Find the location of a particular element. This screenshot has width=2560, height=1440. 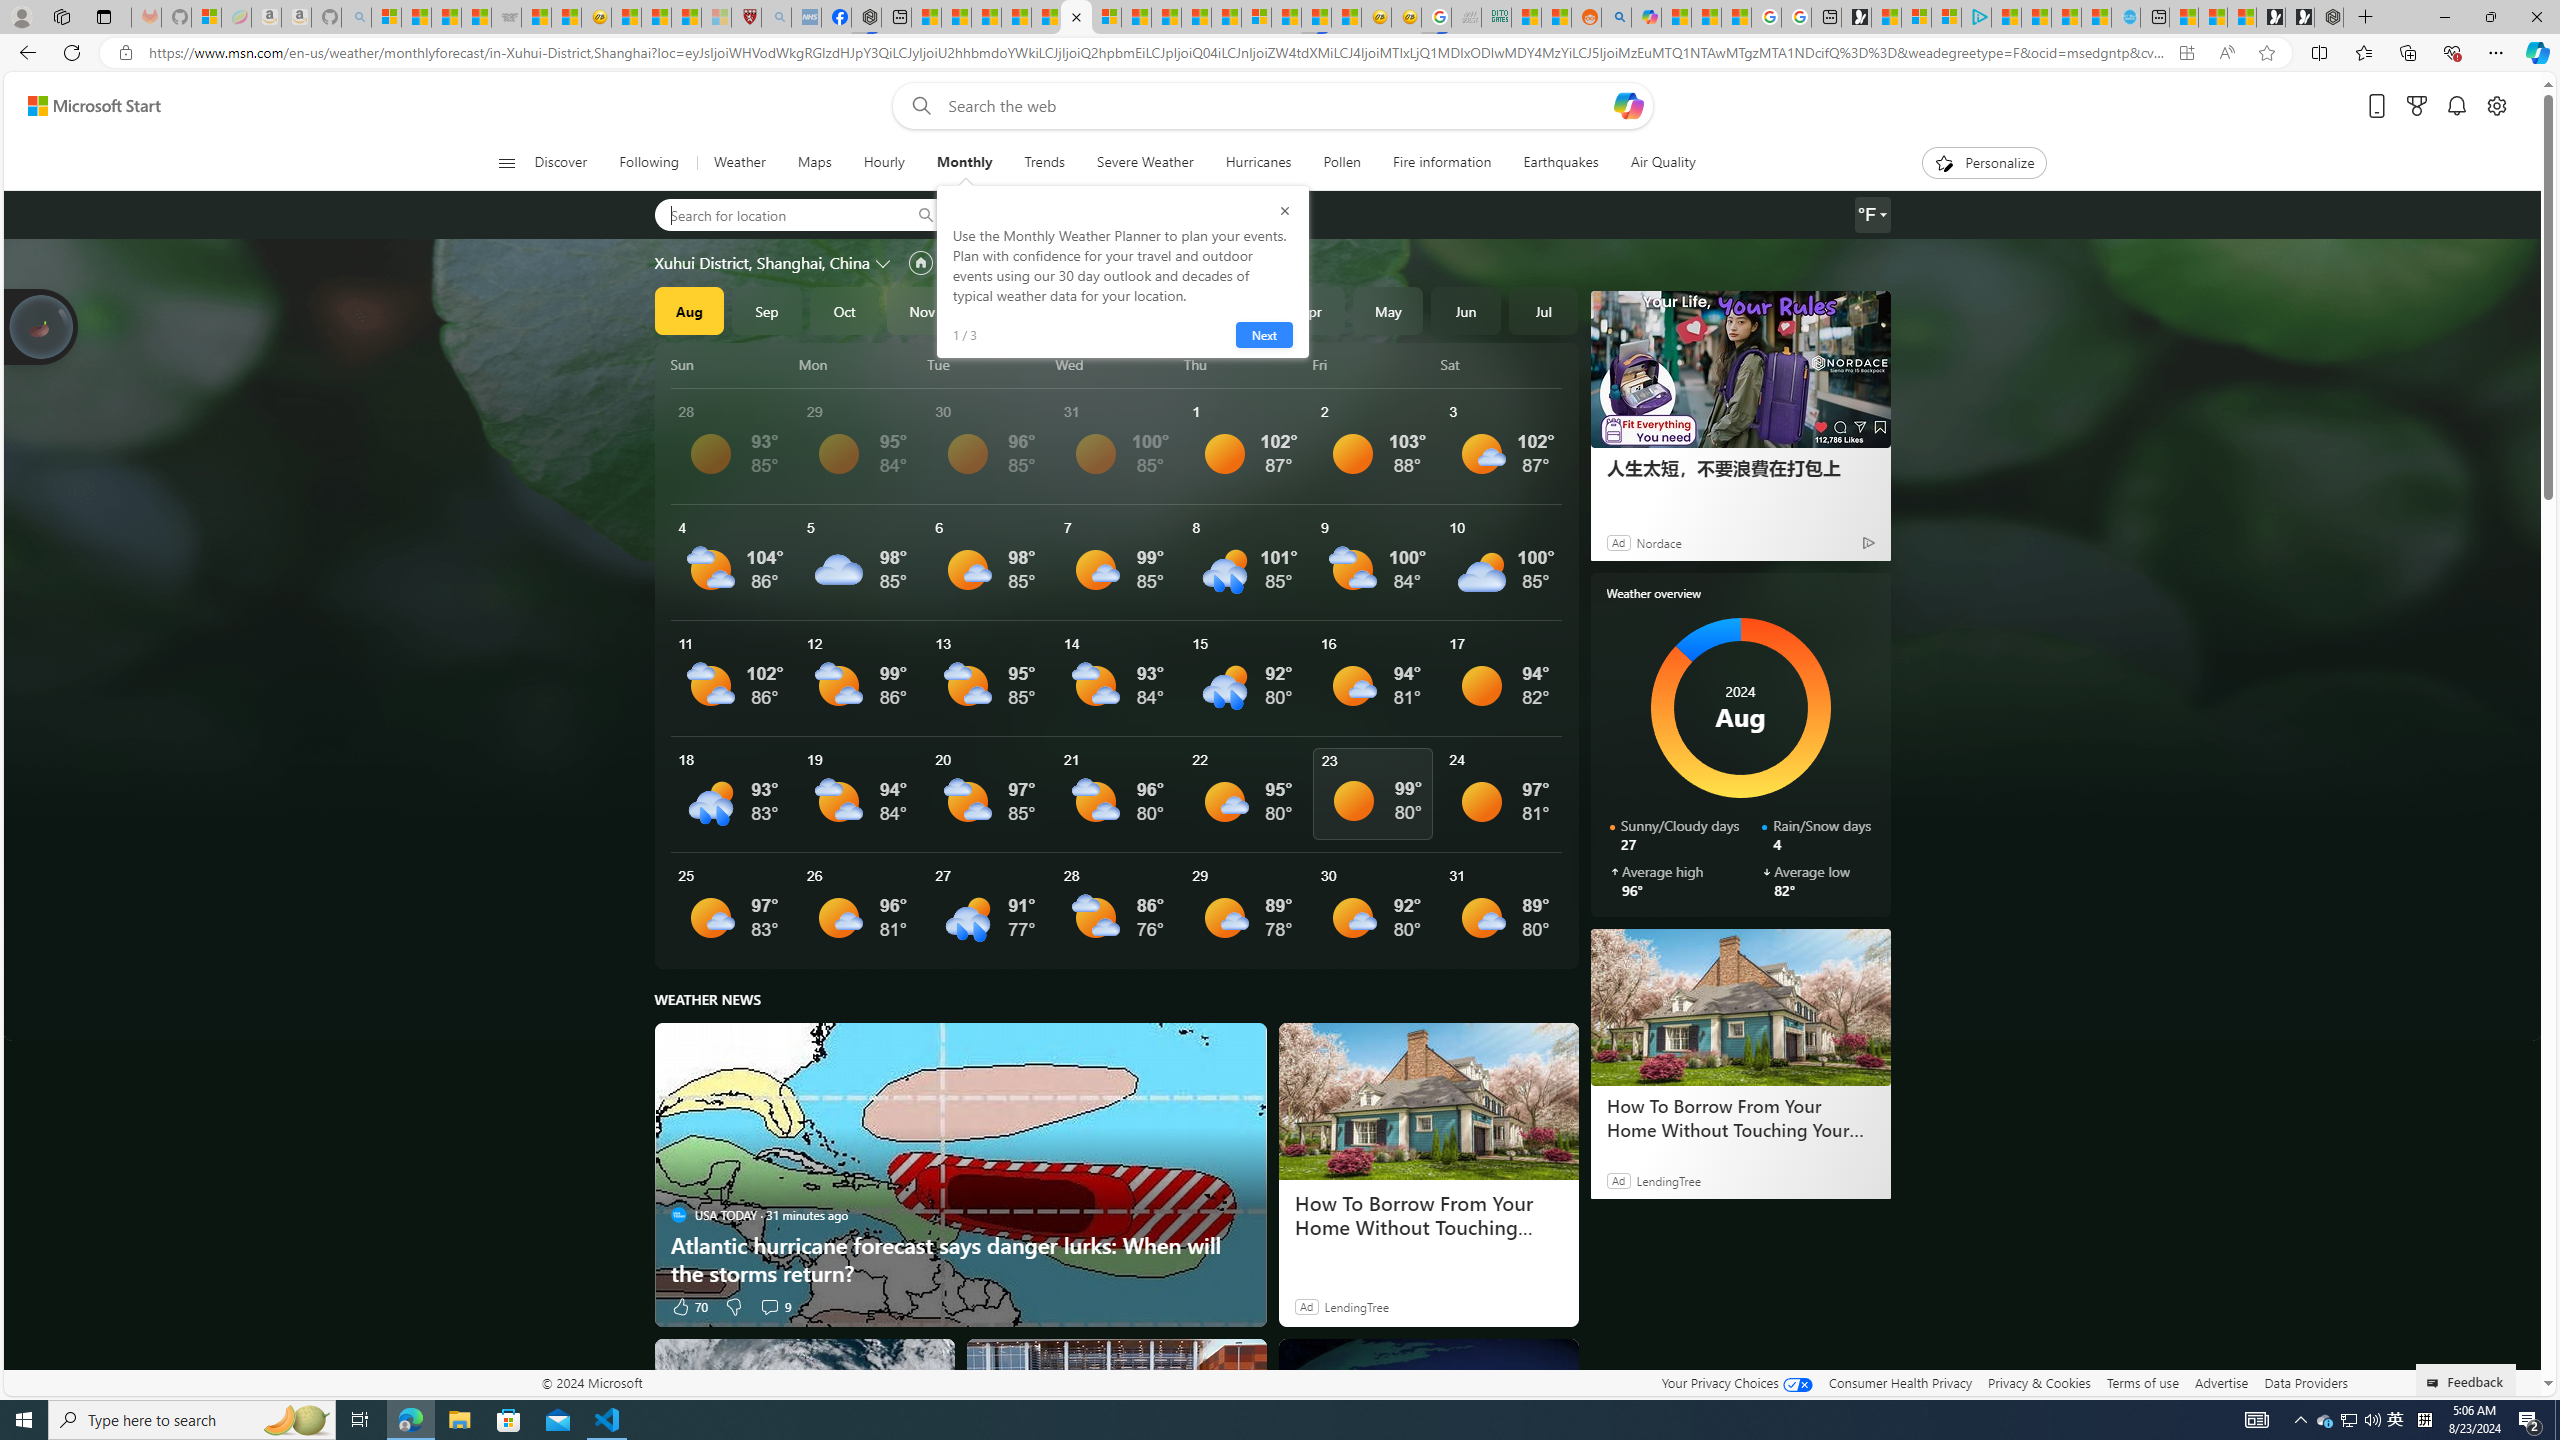

Hurricanes is located at coordinates (1259, 163).